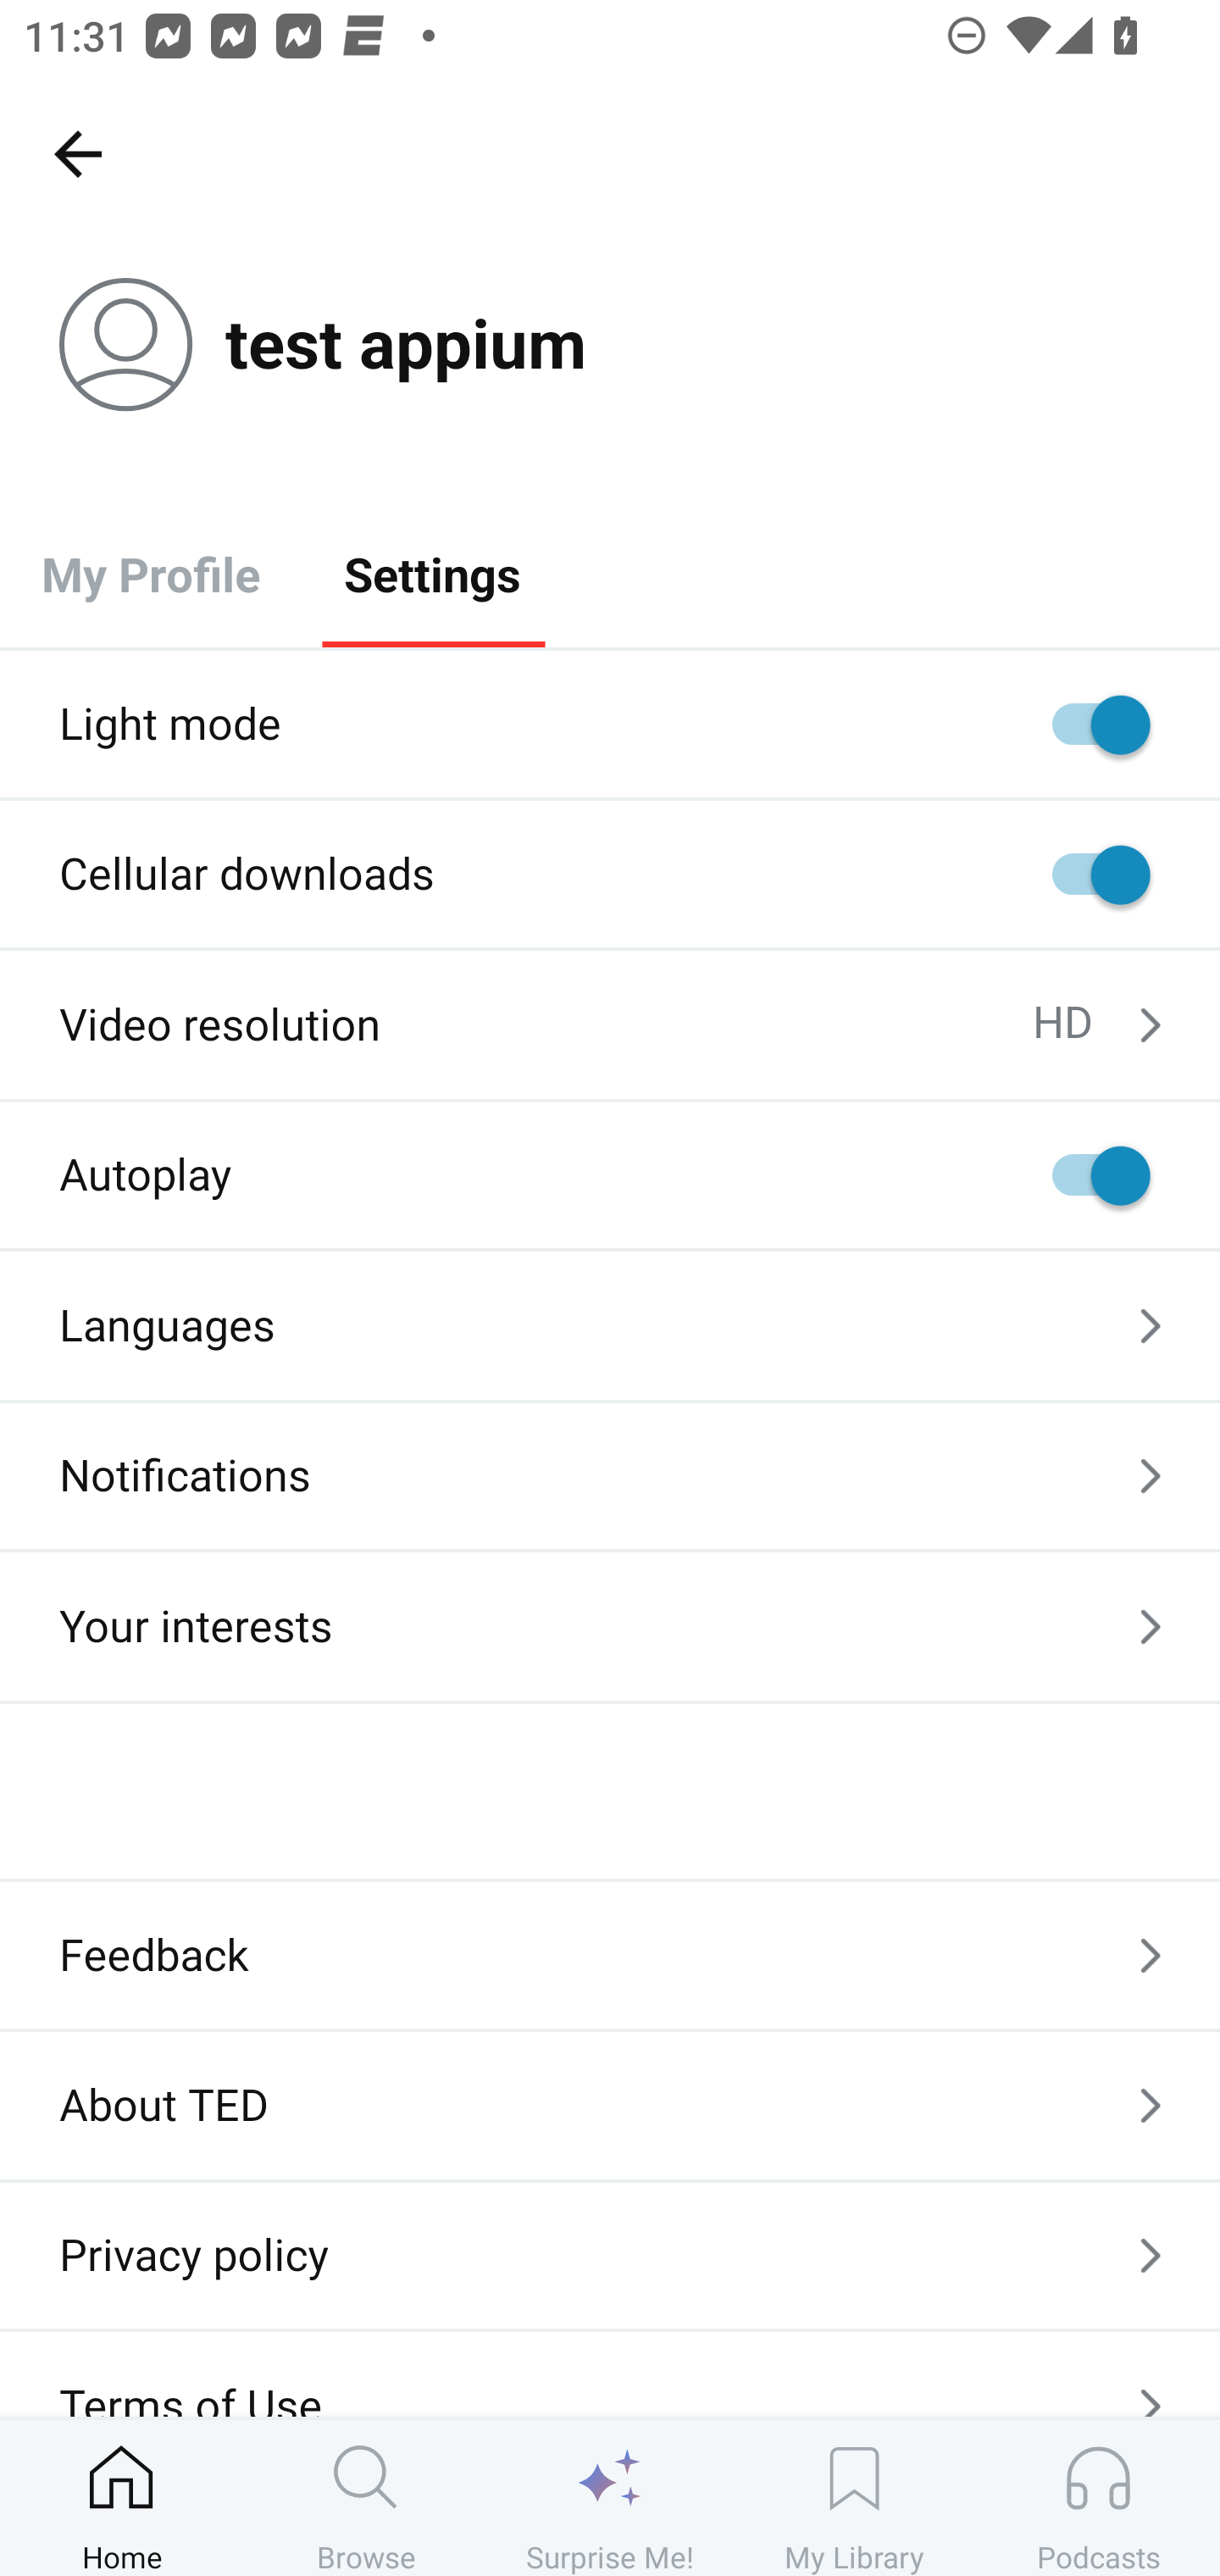 The width and height of the screenshot is (1220, 2576). What do you see at coordinates (77, 153) in the screenshot?
I see `Home, back` at bounding box center [77, 153].